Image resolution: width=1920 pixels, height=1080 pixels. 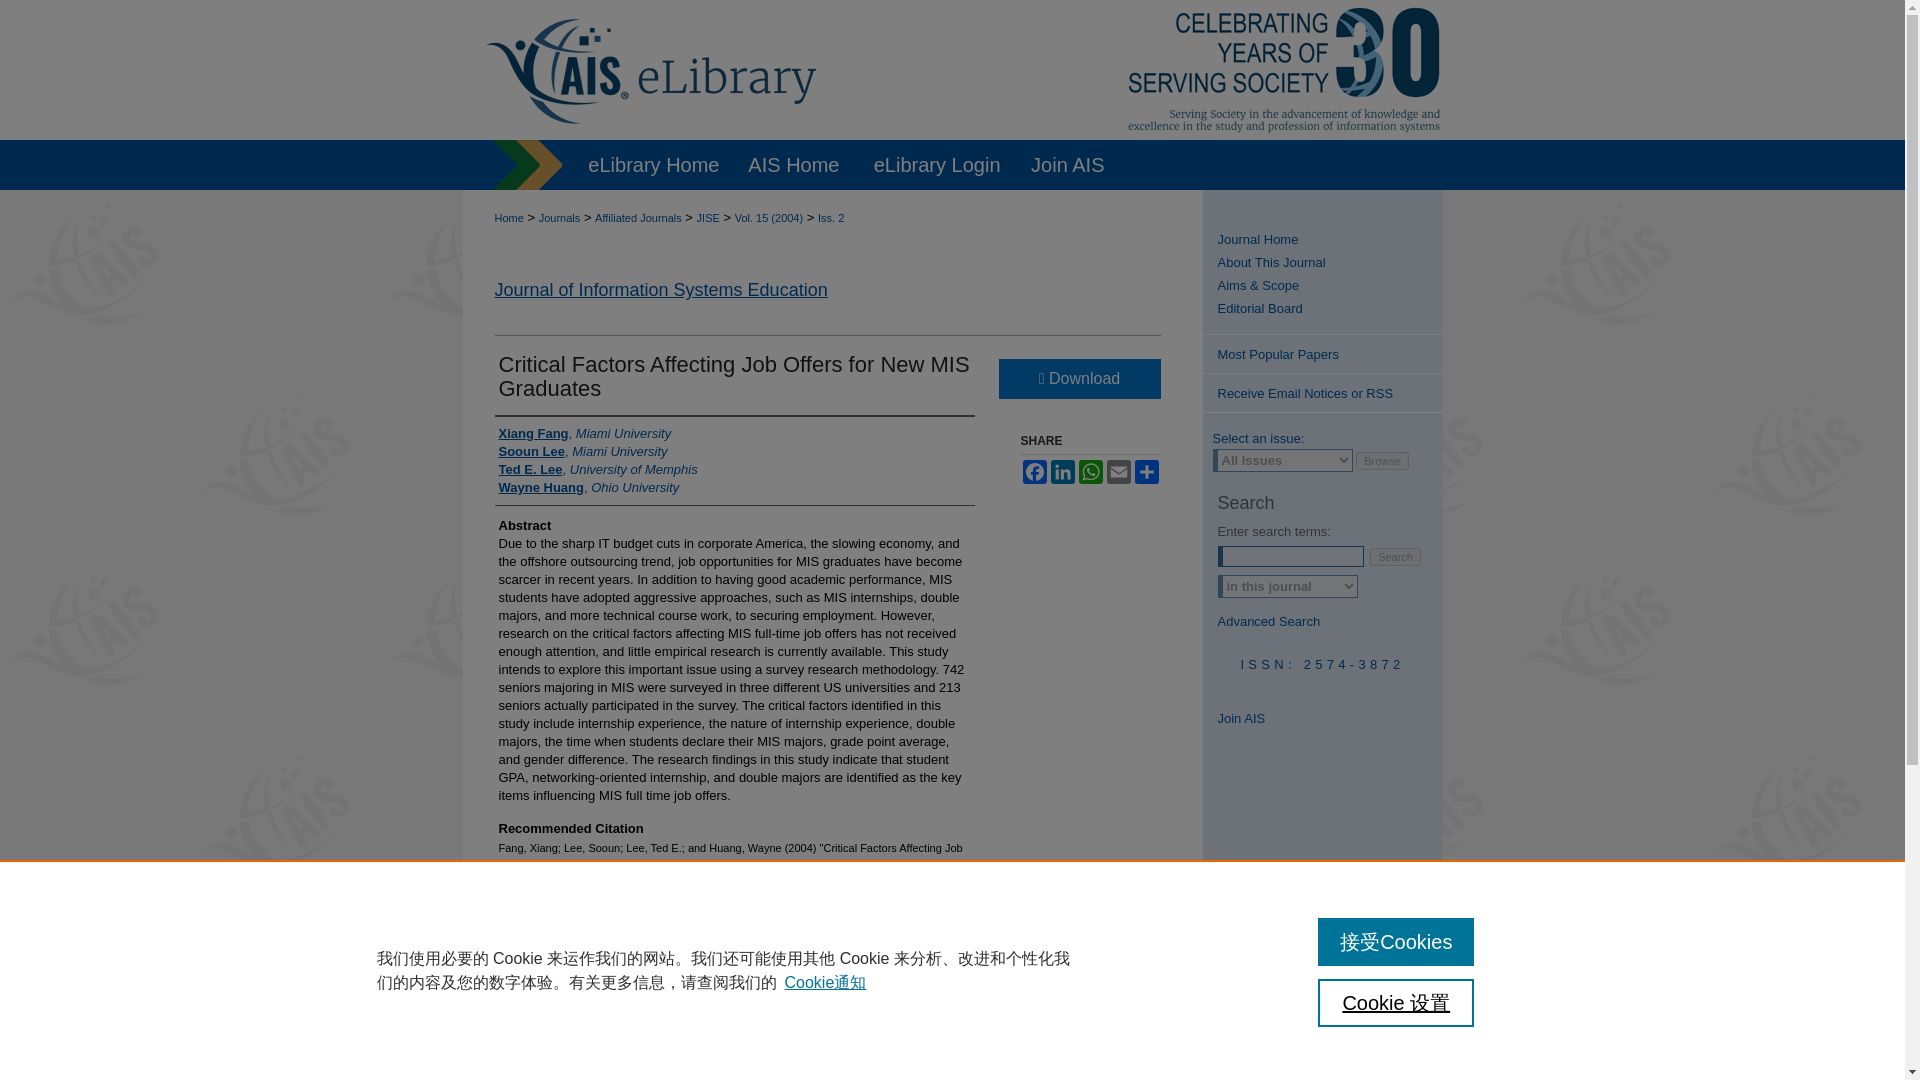 What do you see at coordinates (938, 165) in the screenshot?
I see `eLibrary Login` at bounding box center [938, 165].